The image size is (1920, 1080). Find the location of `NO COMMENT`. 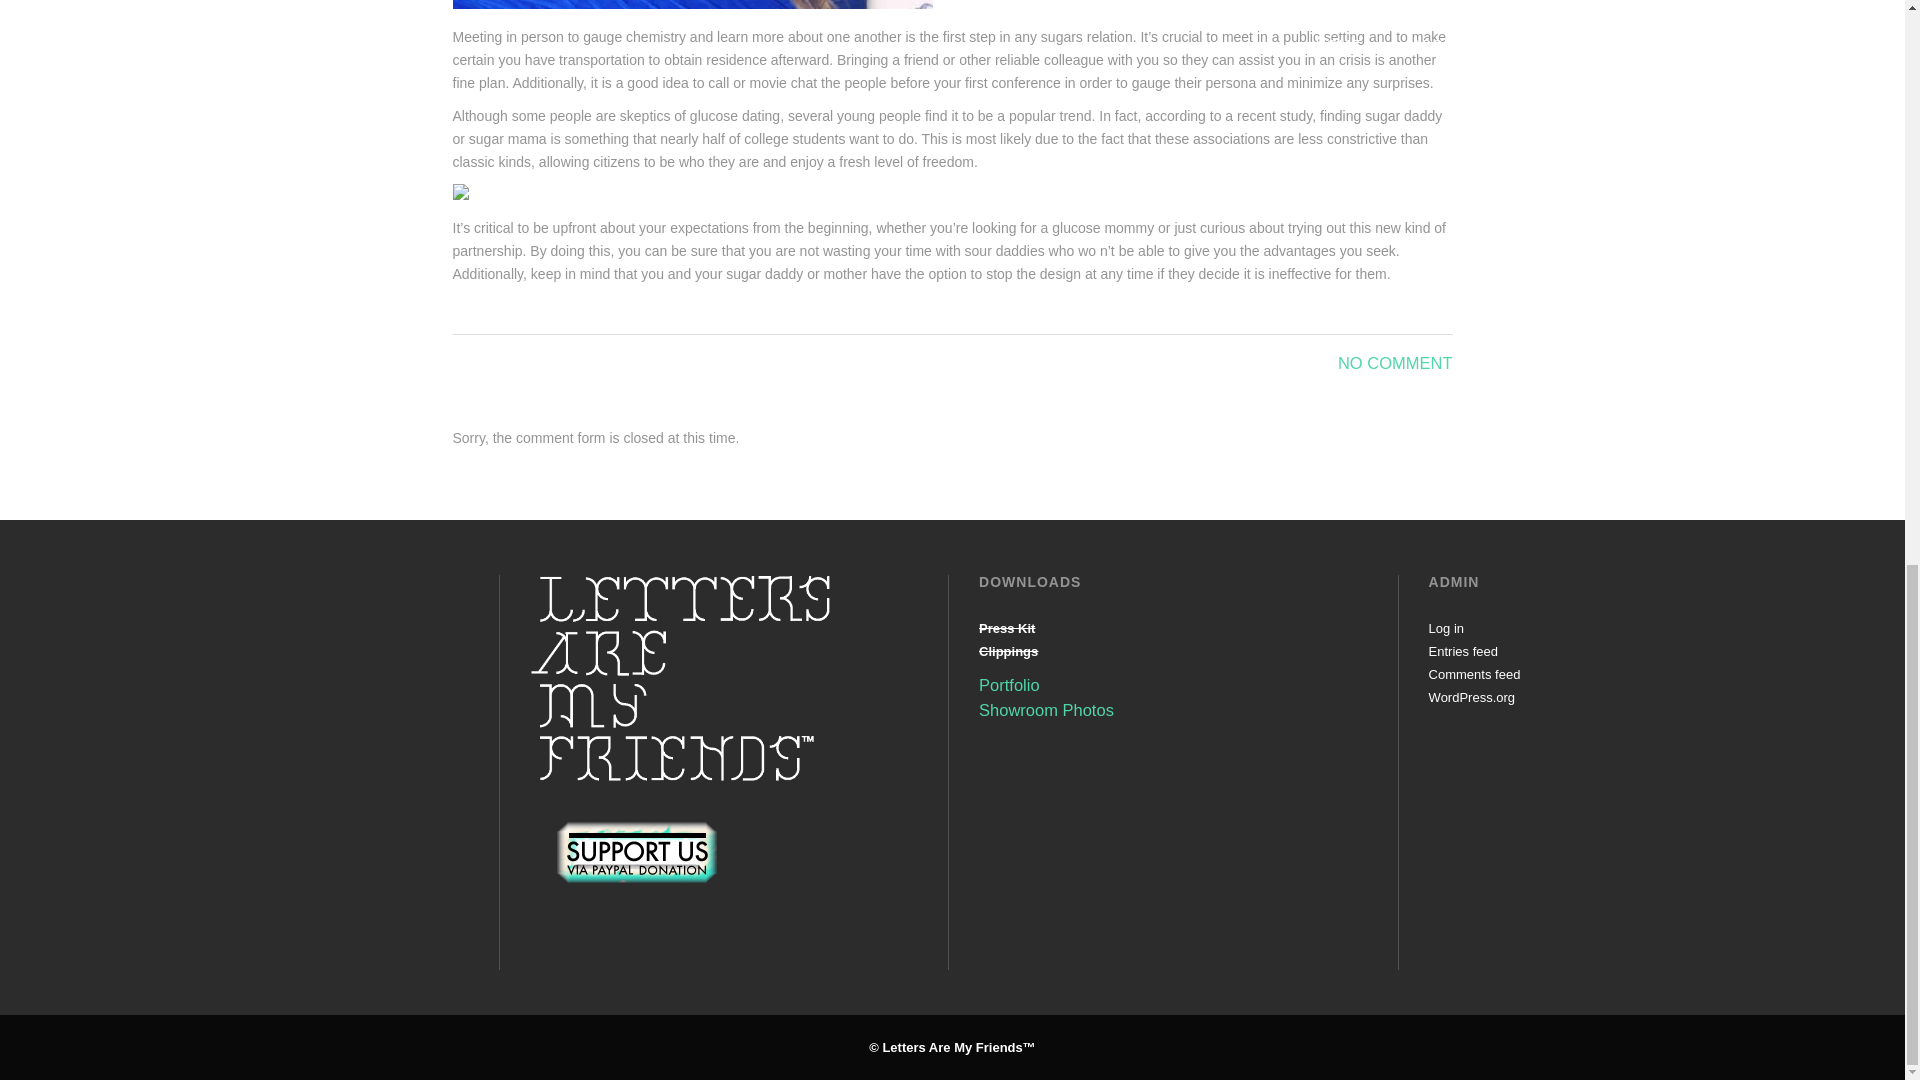

NO COMMENT is located at coordinates (1396, 362).